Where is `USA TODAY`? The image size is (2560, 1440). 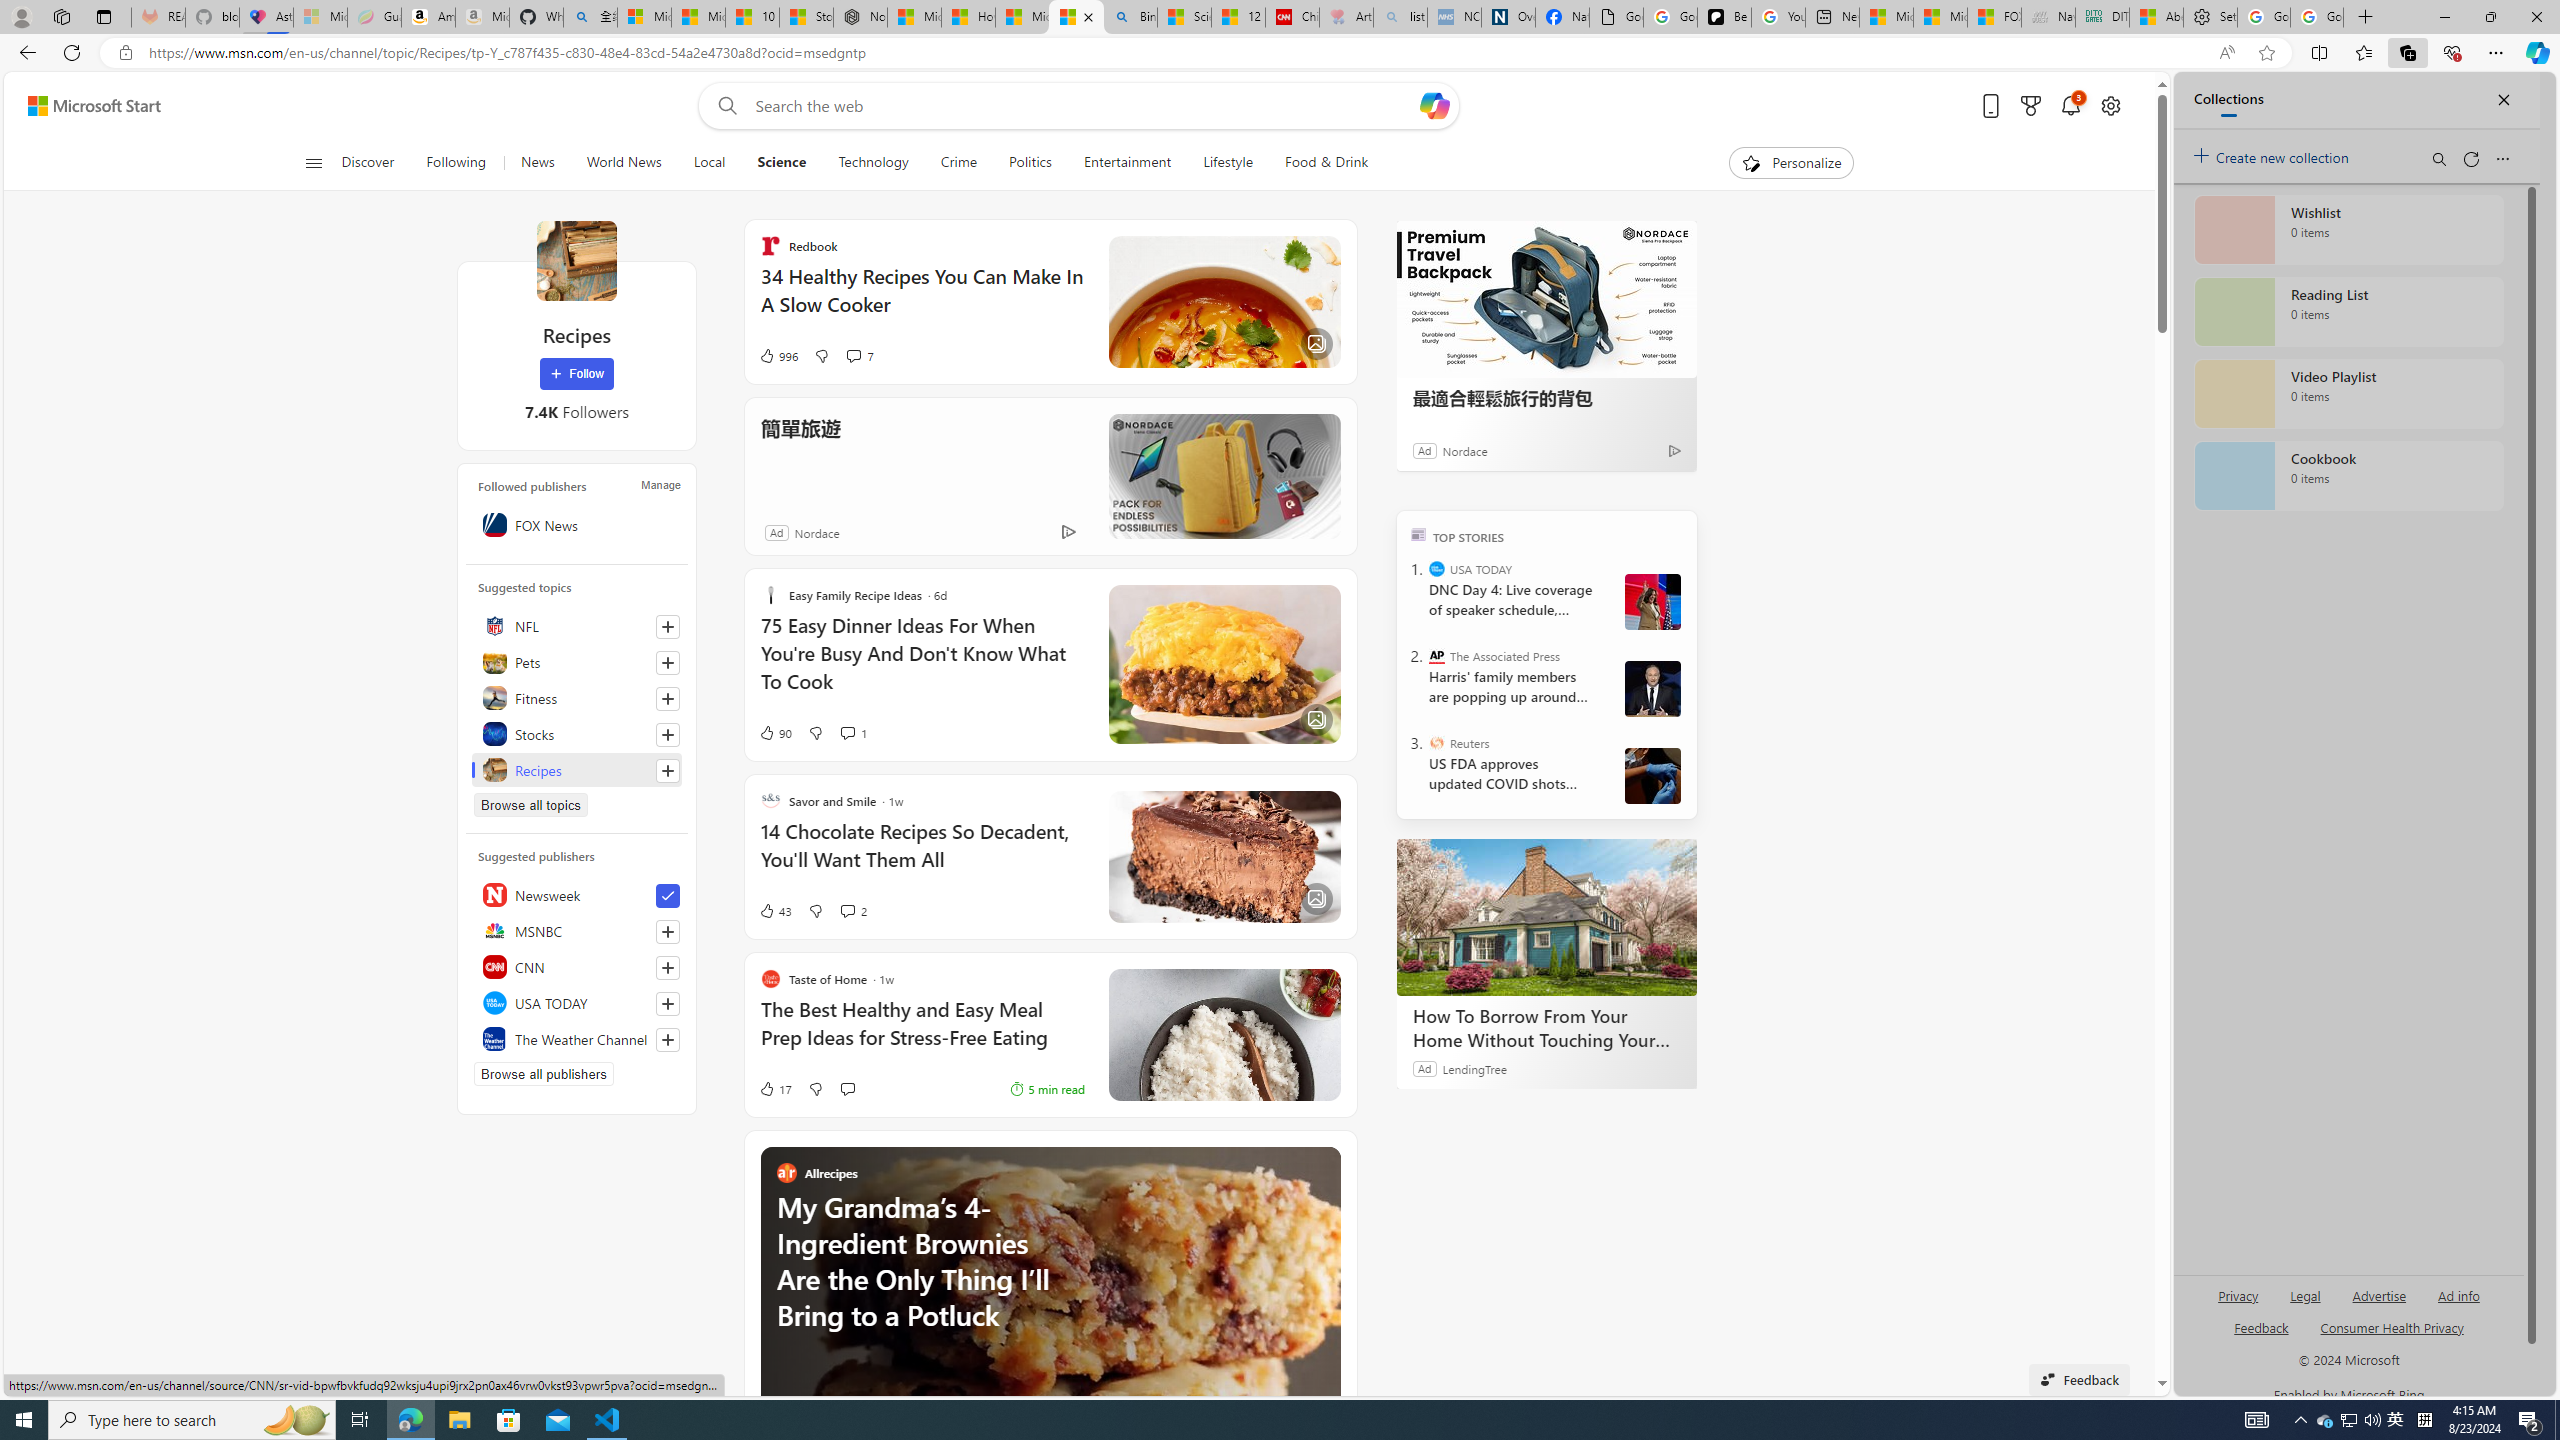
USA TODAY is located at coordinates (1436, 569).